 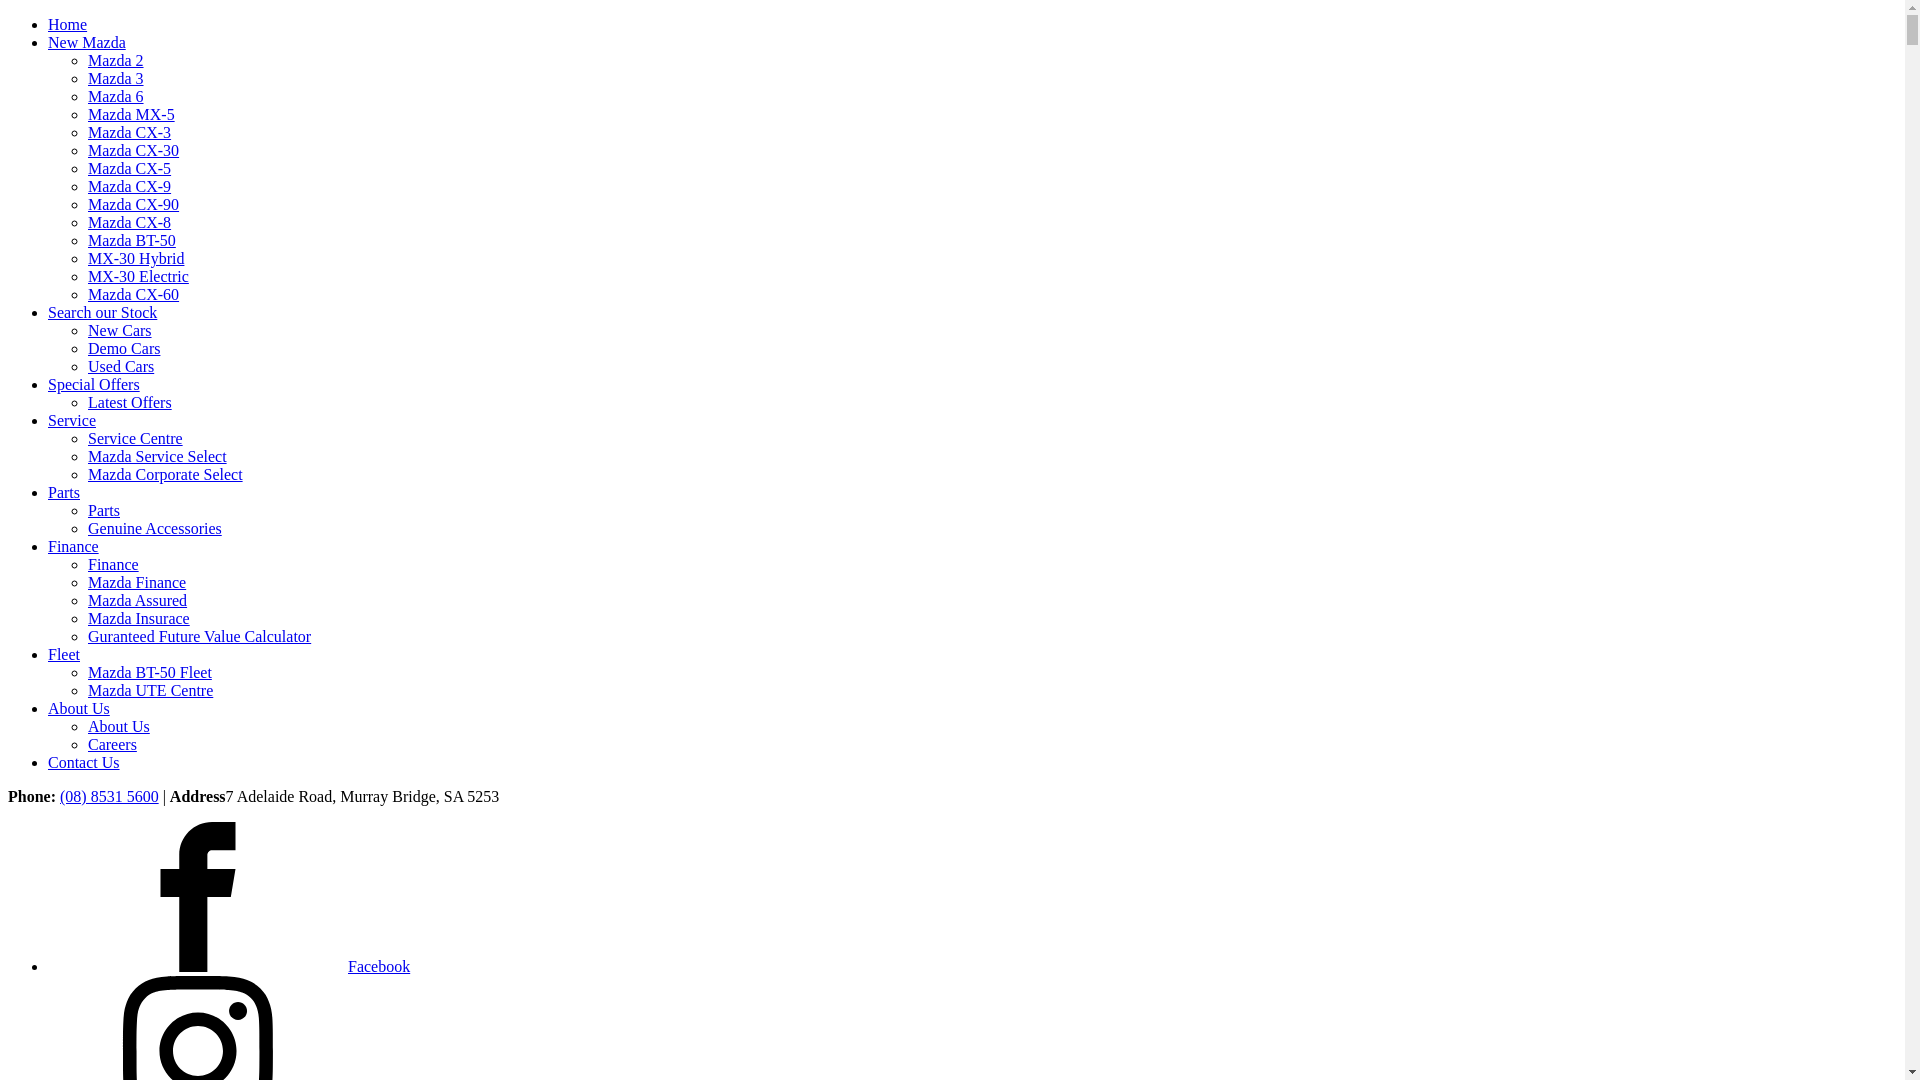 I want to click on Home, so click(x=68, y=24).